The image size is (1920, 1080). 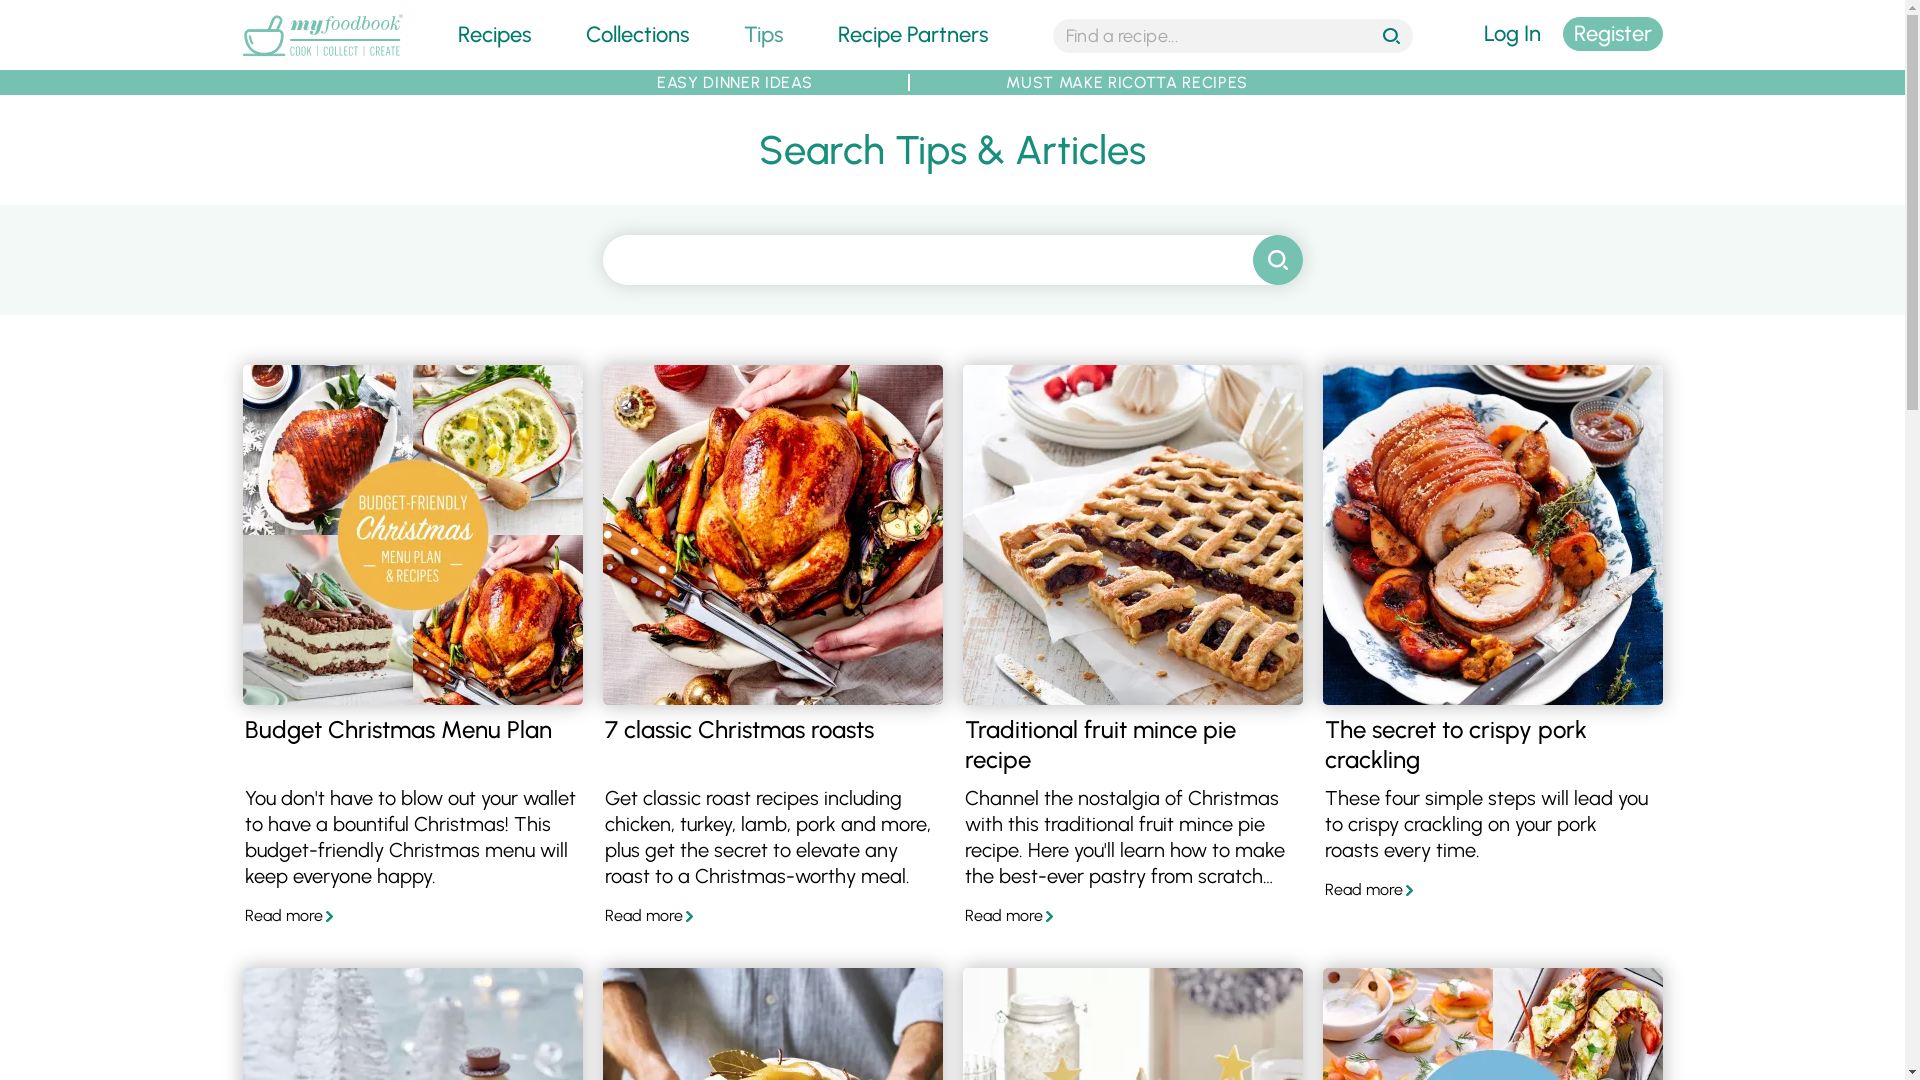 I want to click on Tips, so click(x=764, y=34).